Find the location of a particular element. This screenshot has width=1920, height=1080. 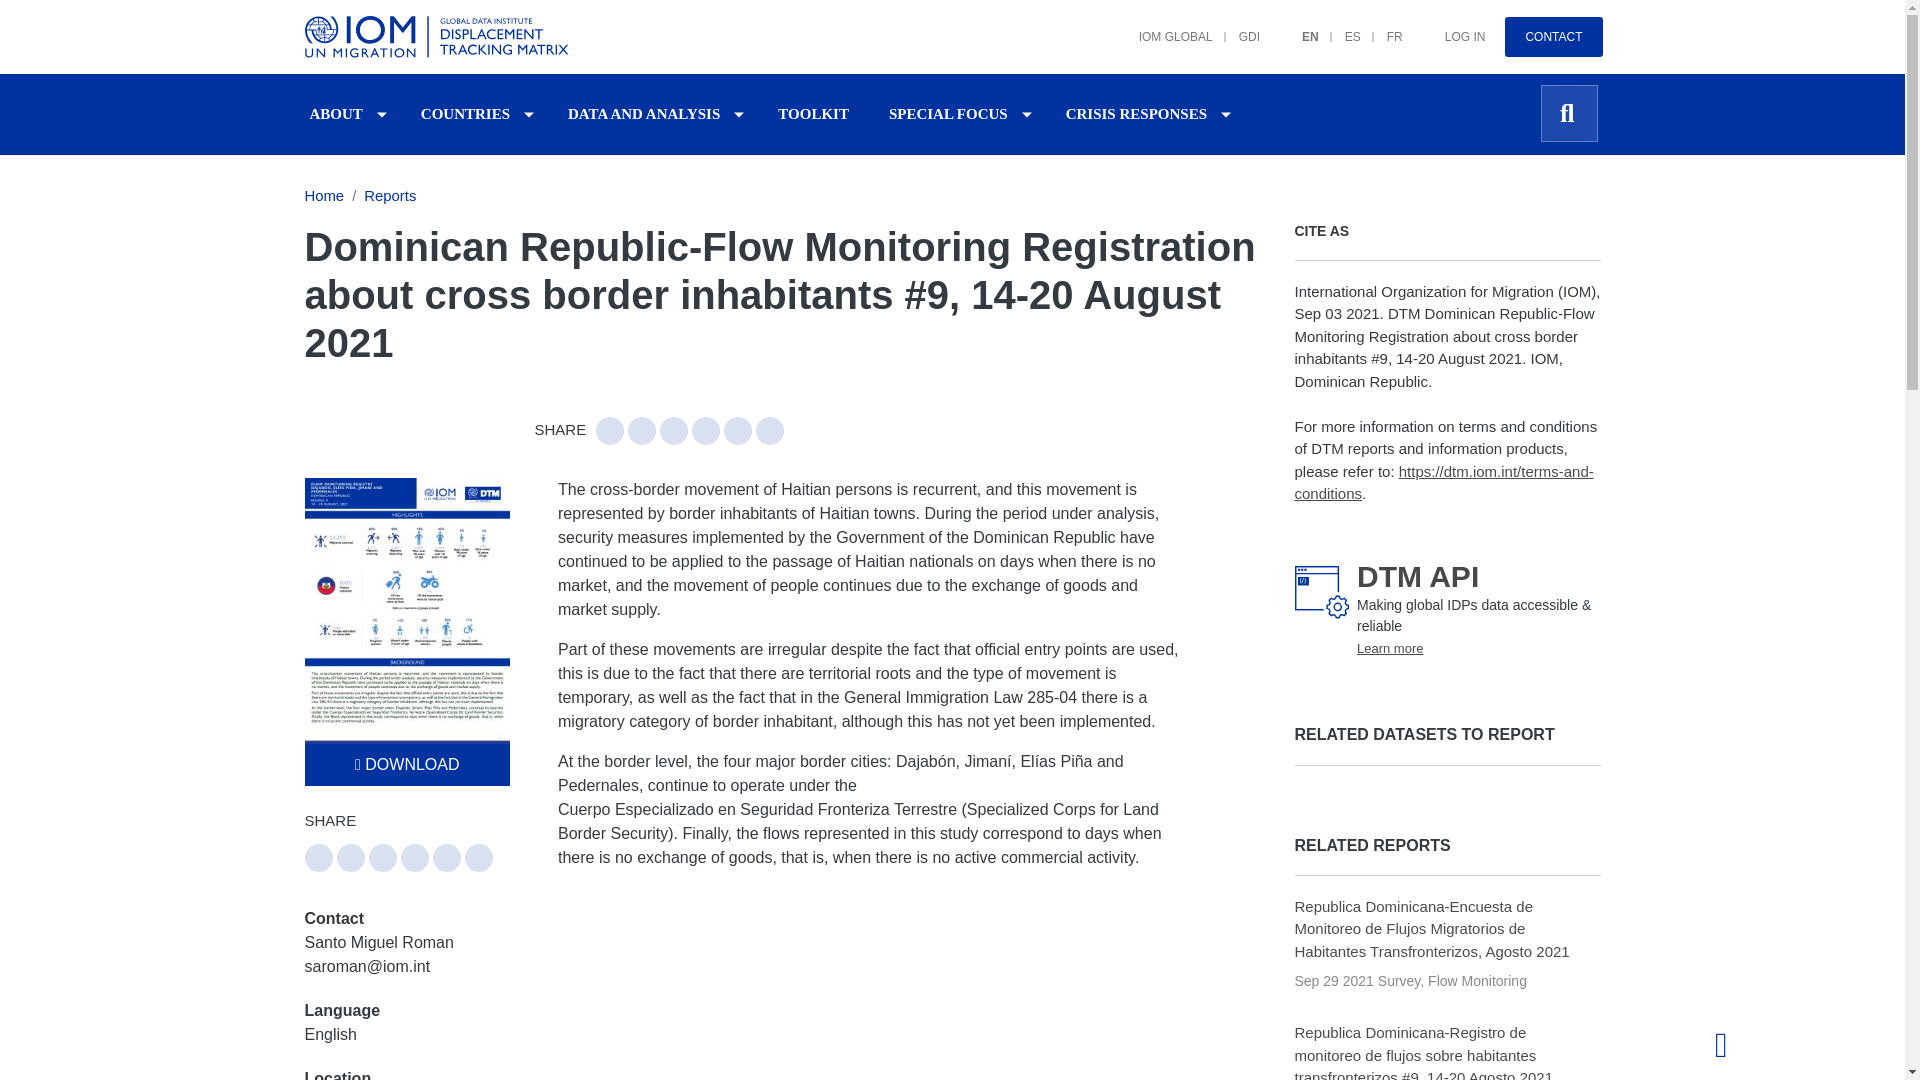

GDI is located at coordinates (1236, 26).